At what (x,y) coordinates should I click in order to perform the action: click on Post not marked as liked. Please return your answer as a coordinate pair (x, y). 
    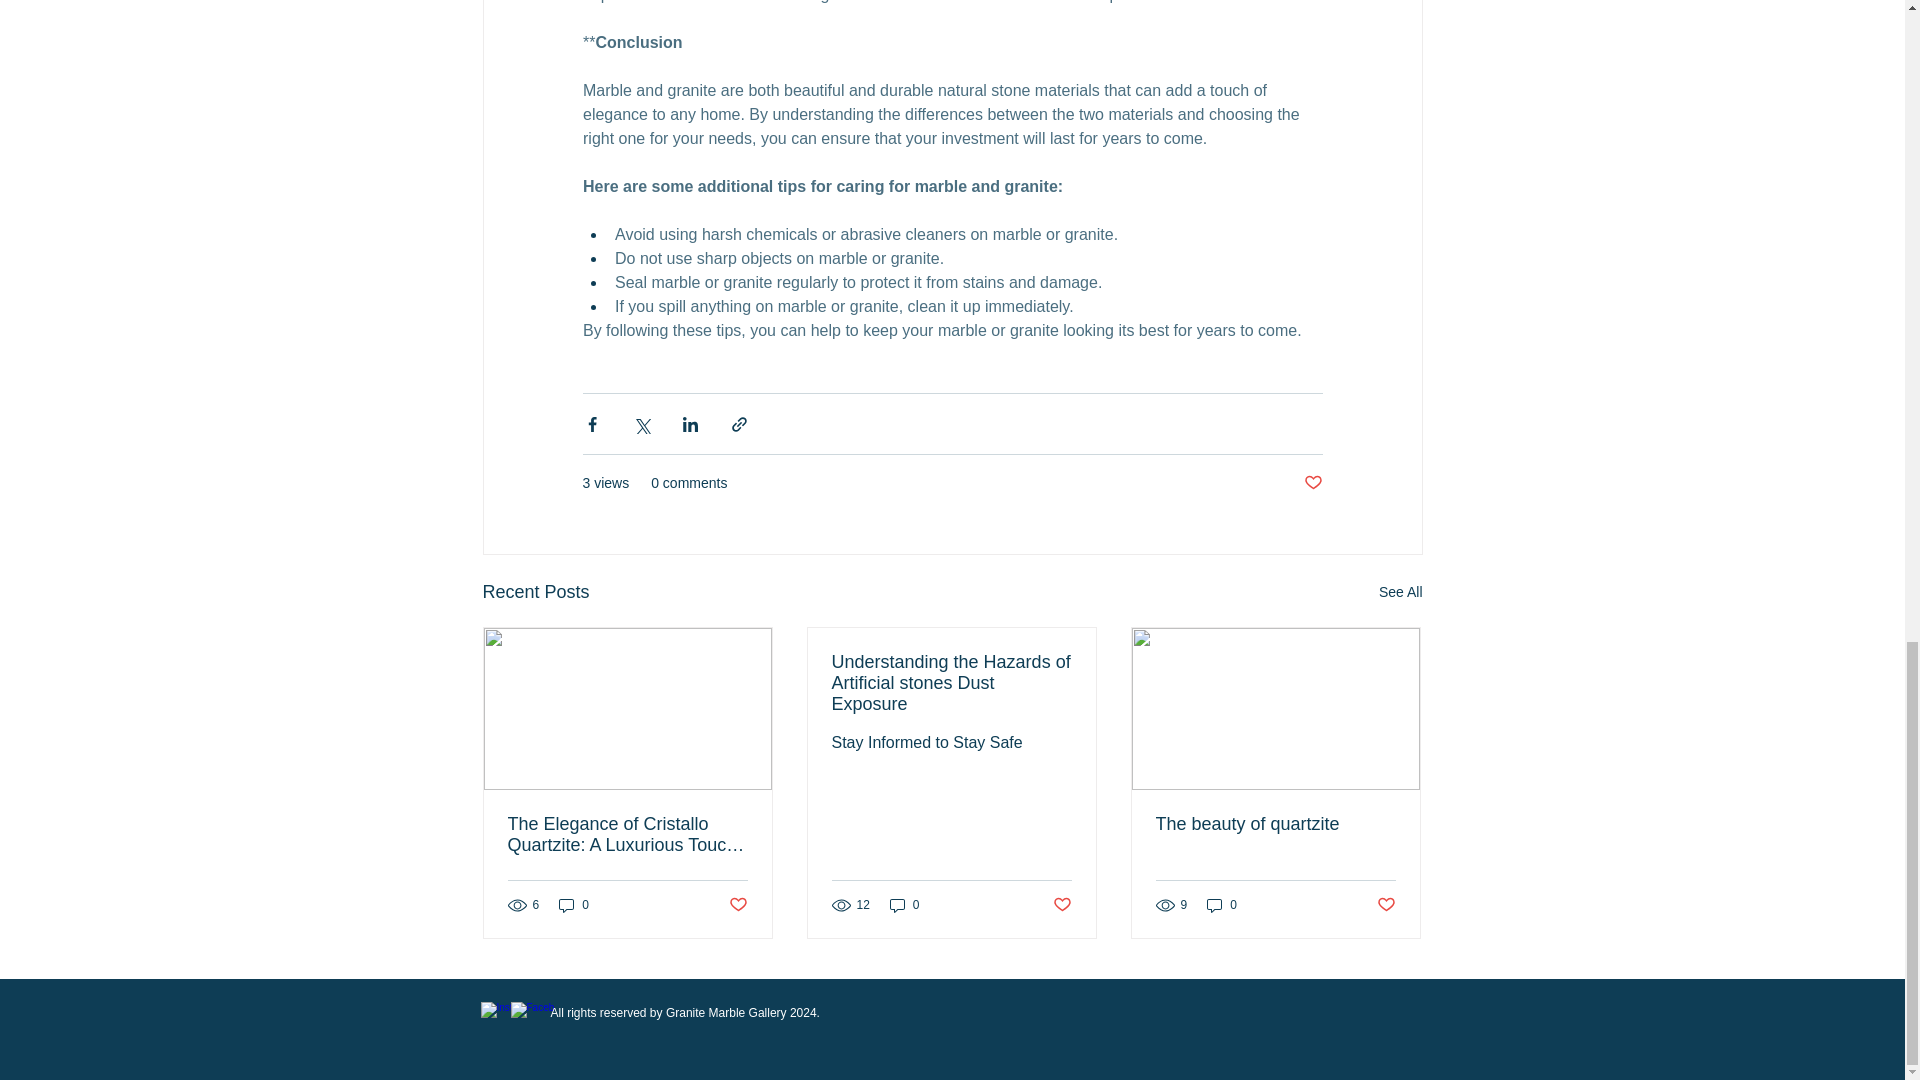
    Looking at the image, I should click on (736, 905).